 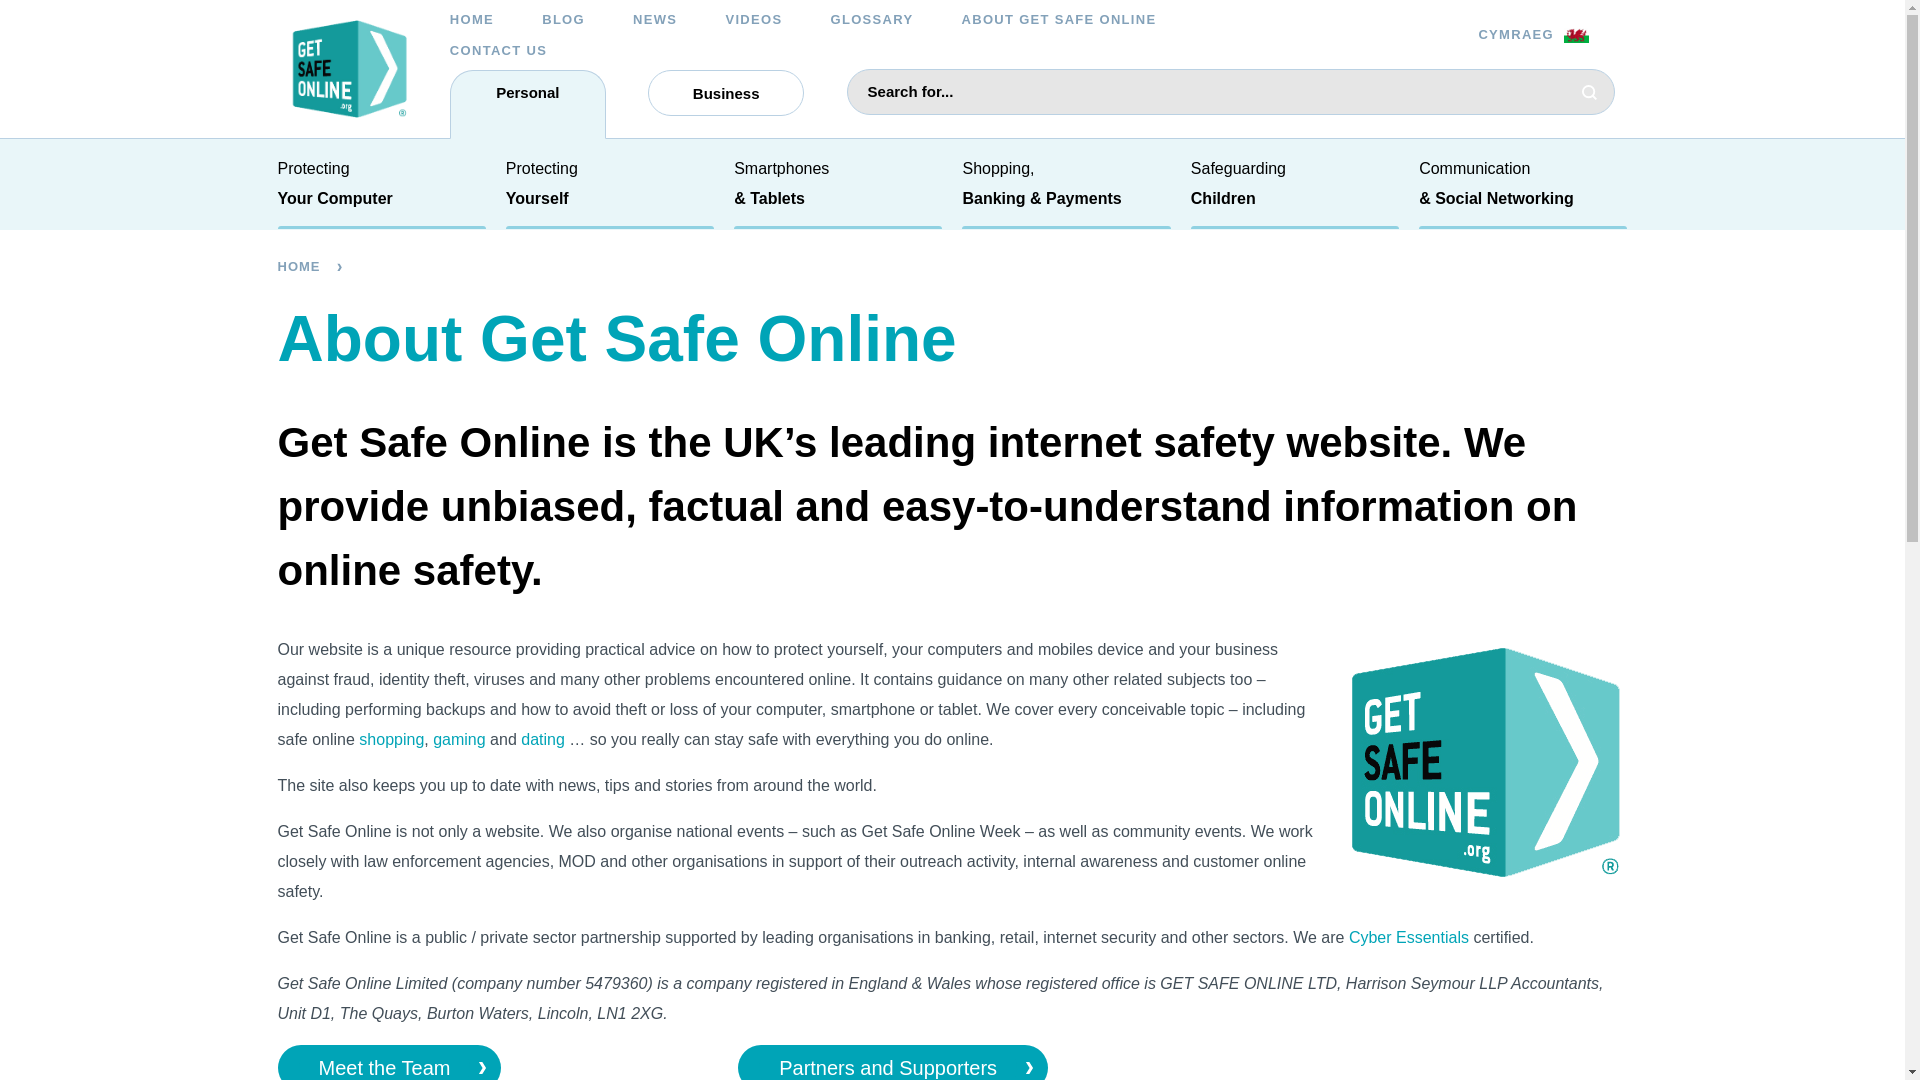 I want to click on Business, so click(x=726, y=92).